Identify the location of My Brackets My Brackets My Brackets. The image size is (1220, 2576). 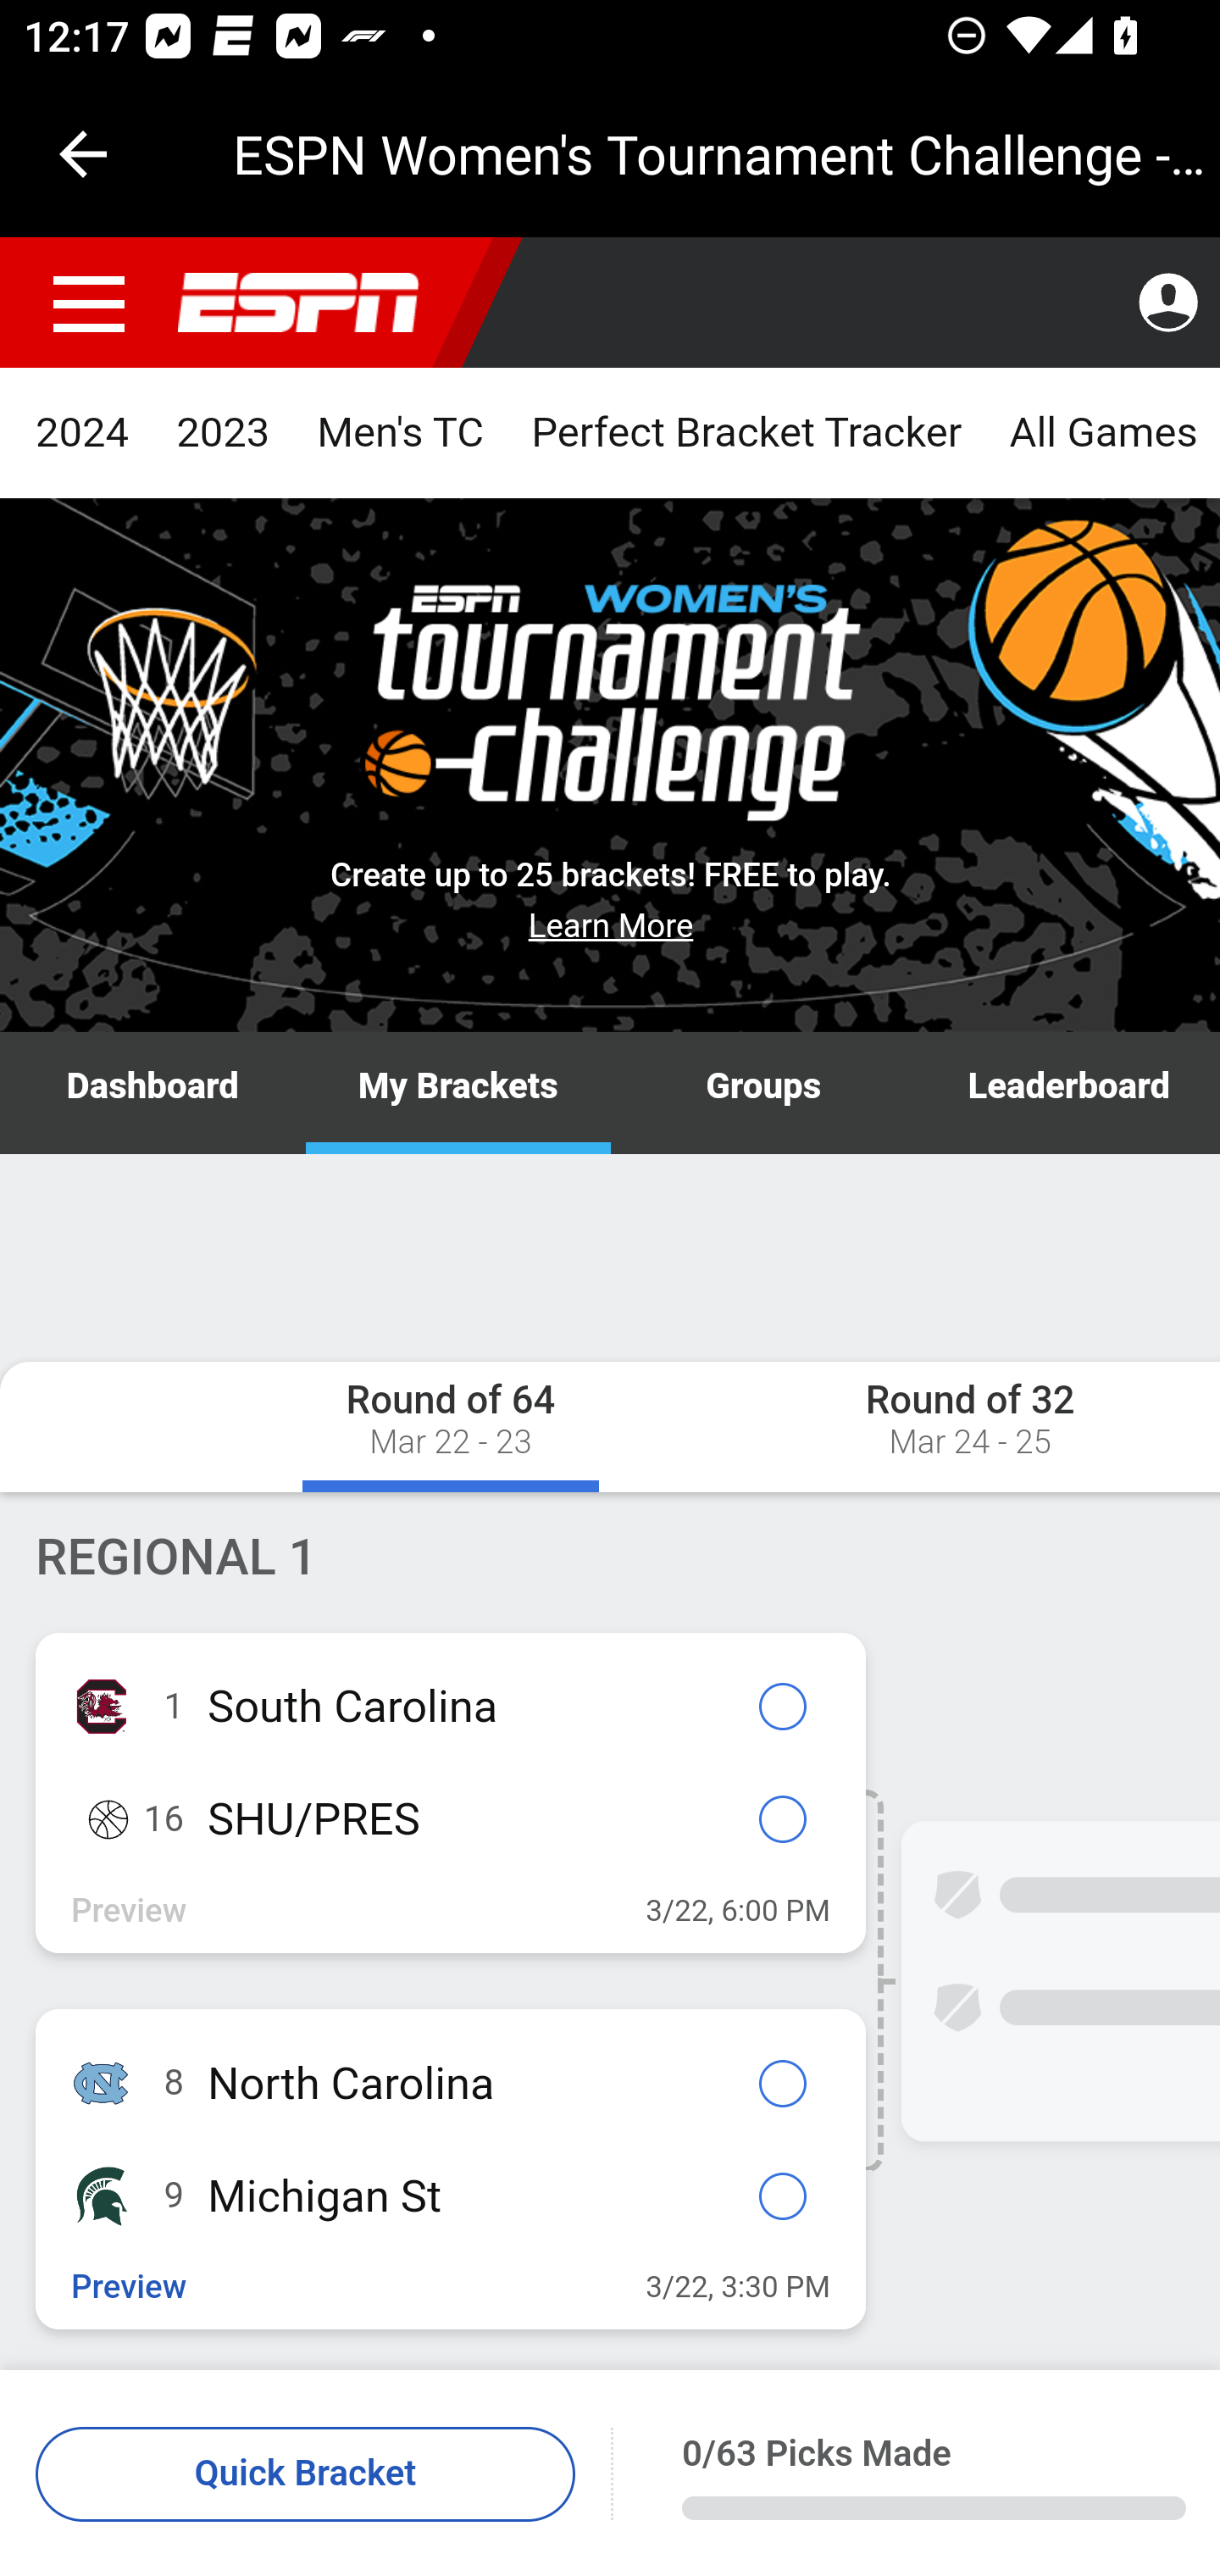
(457, 1095).